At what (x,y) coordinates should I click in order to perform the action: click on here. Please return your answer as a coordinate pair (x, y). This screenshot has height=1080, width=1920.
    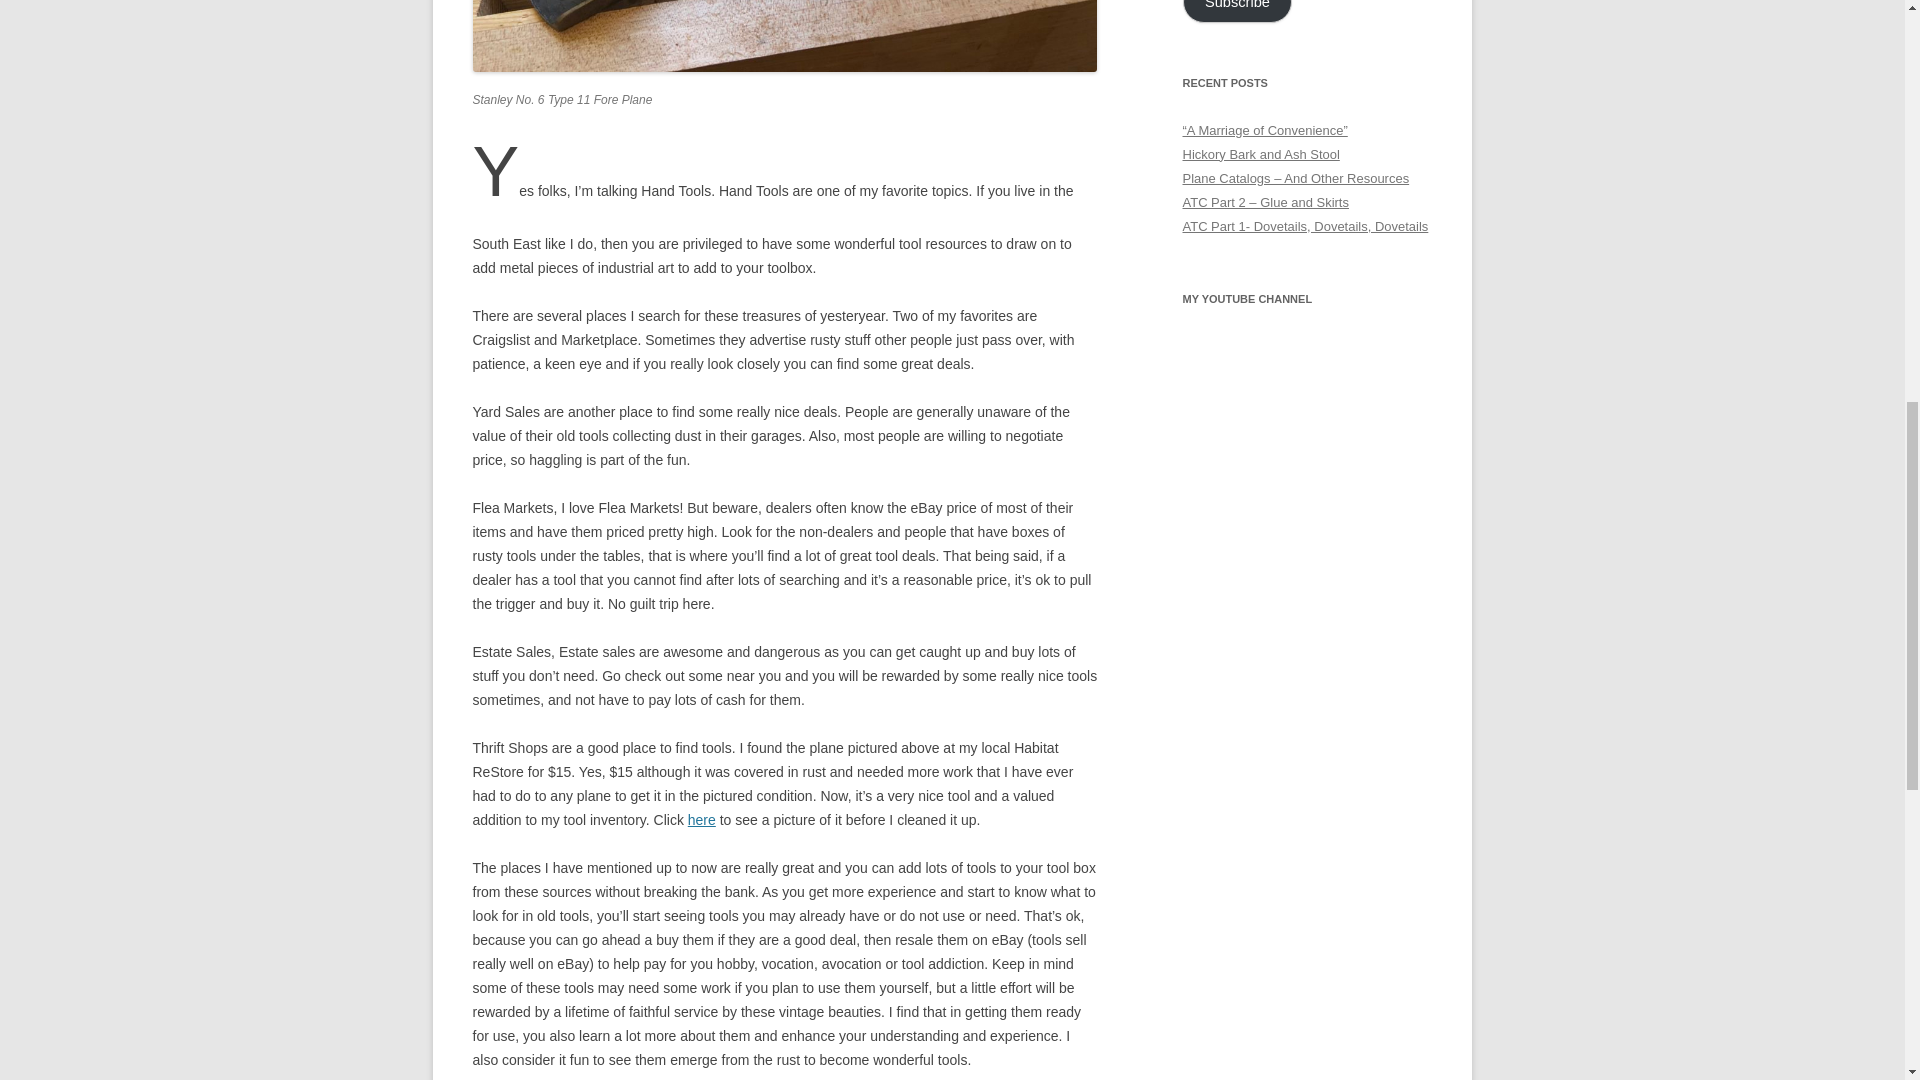
    Looking at the image, I should click on (702, 820).